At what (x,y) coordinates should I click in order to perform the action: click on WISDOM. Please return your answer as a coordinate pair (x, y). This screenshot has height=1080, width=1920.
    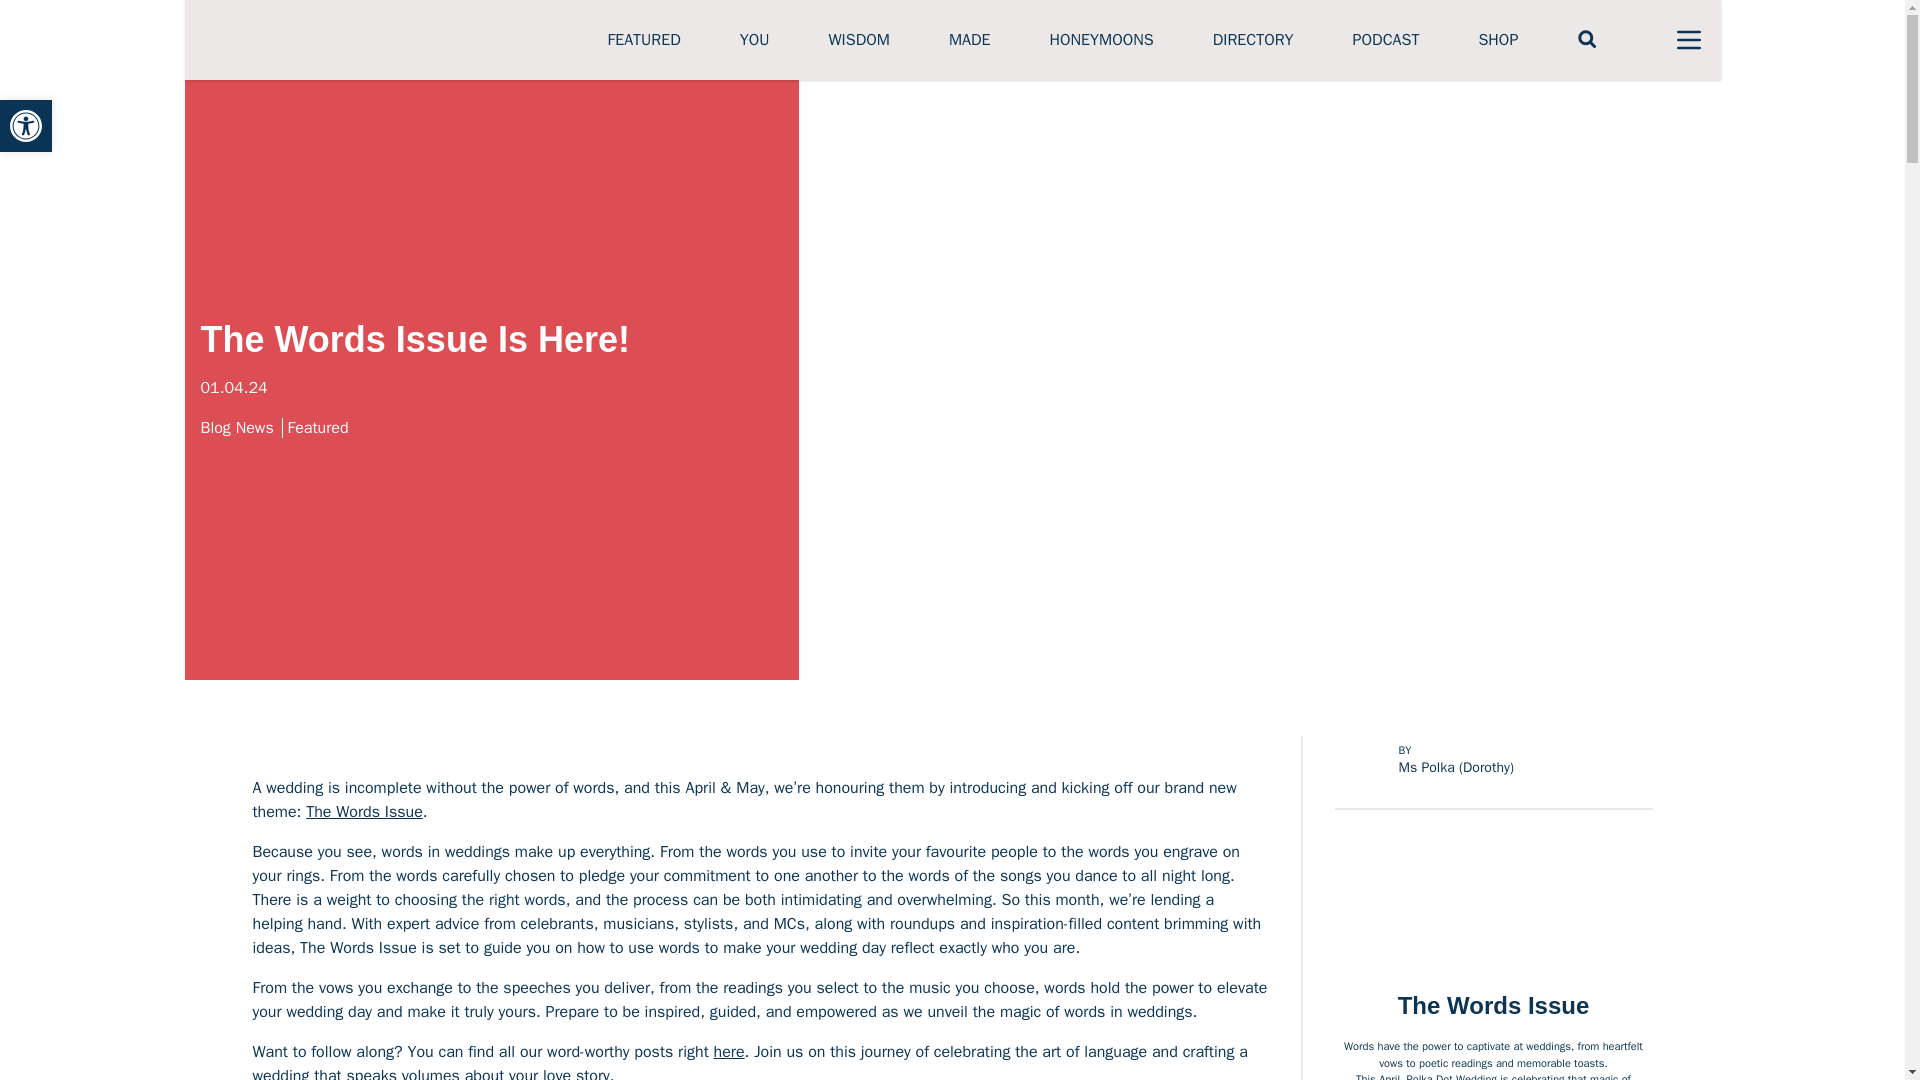
    Looking at the image, I should click on (858, 40).